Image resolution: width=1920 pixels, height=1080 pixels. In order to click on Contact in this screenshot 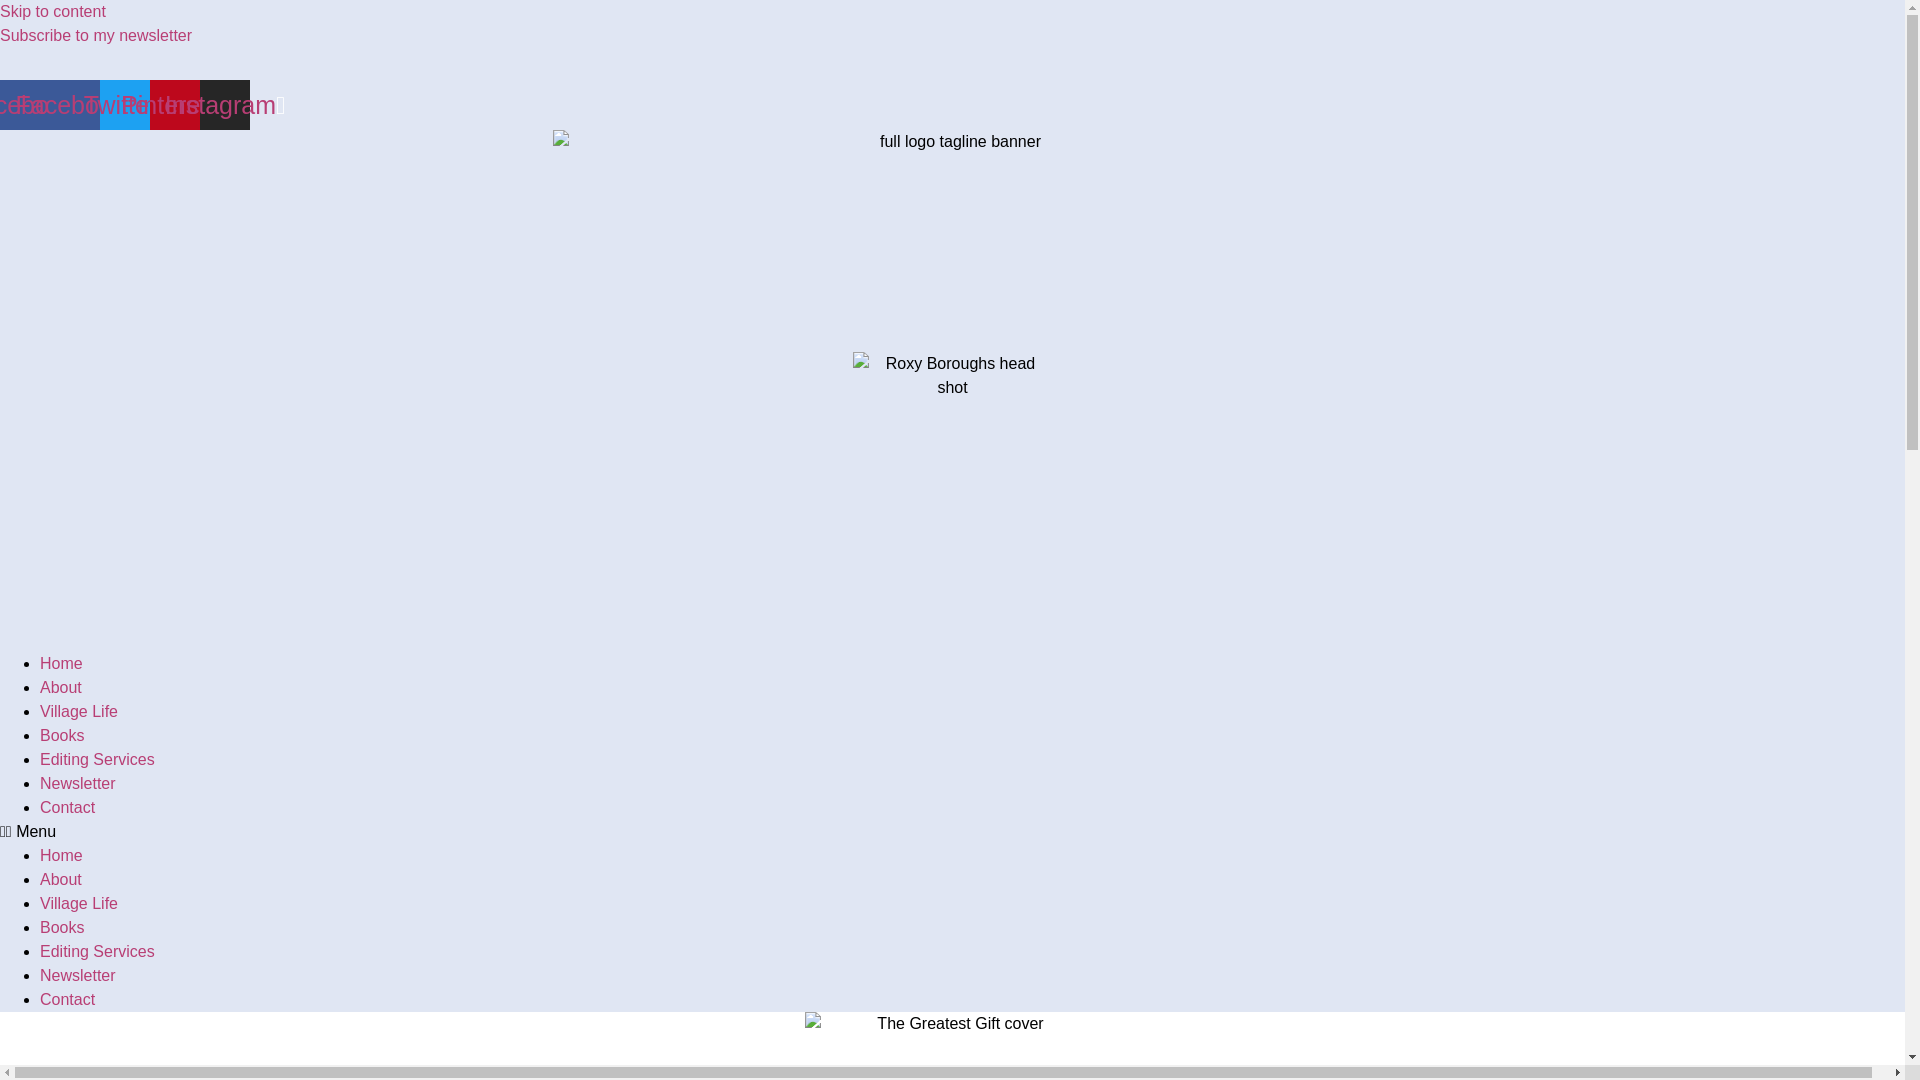, I will do `click(67, 999)`.